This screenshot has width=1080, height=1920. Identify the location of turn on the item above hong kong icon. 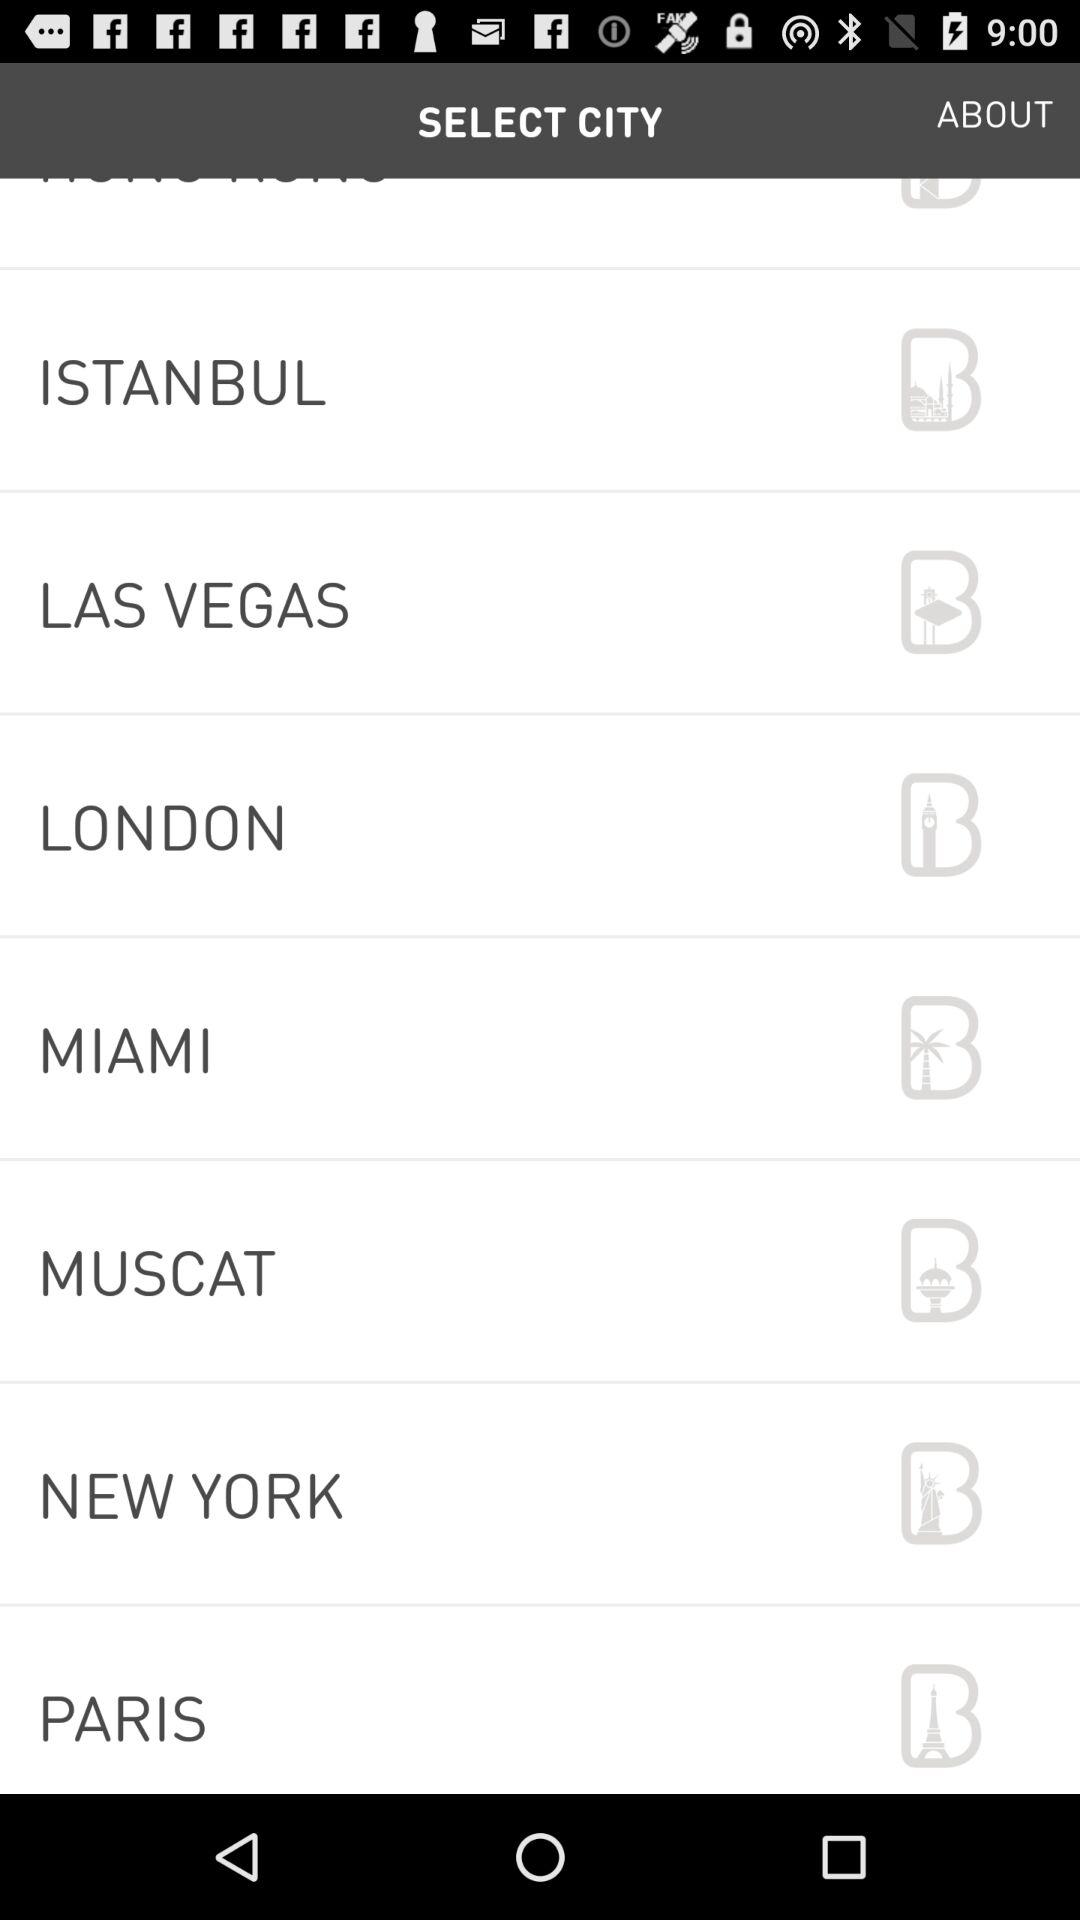
(995, 120).